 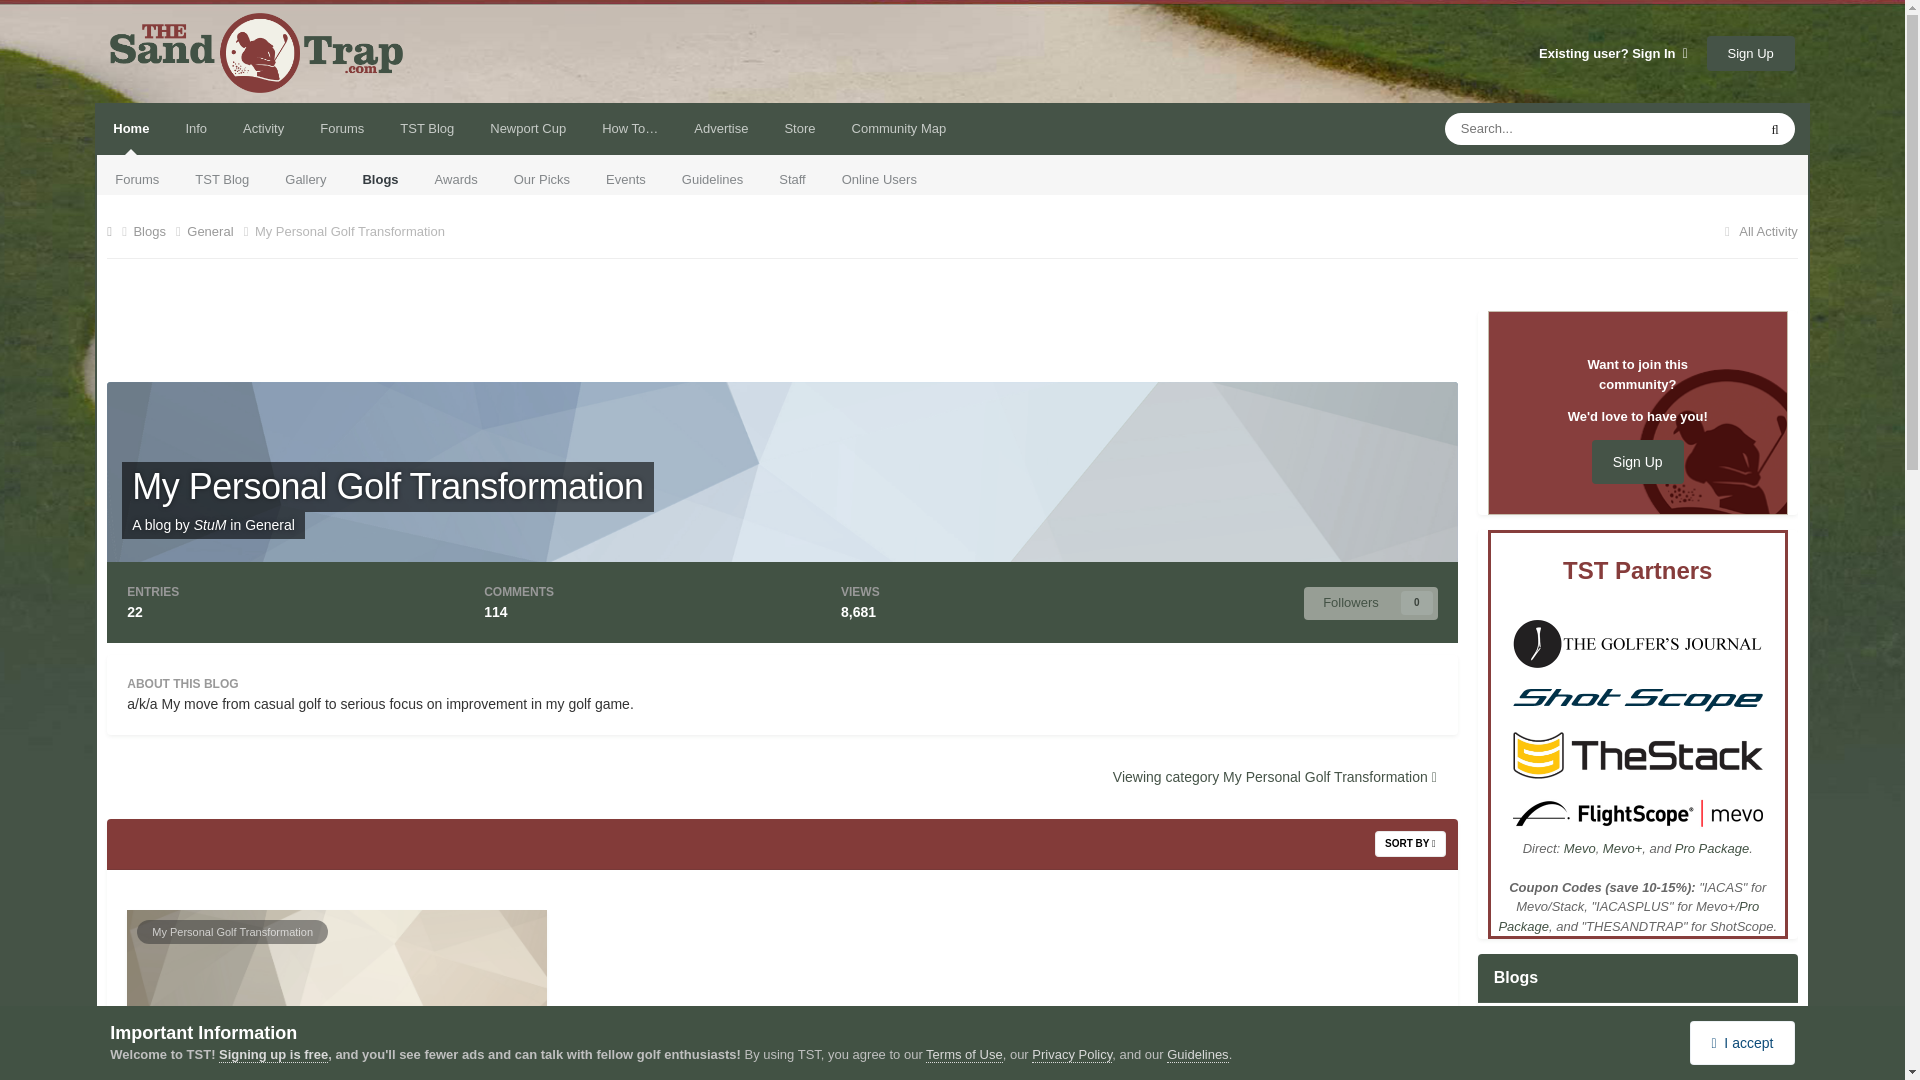 I want to click on Sign Up, so click(x=1750, y=53).